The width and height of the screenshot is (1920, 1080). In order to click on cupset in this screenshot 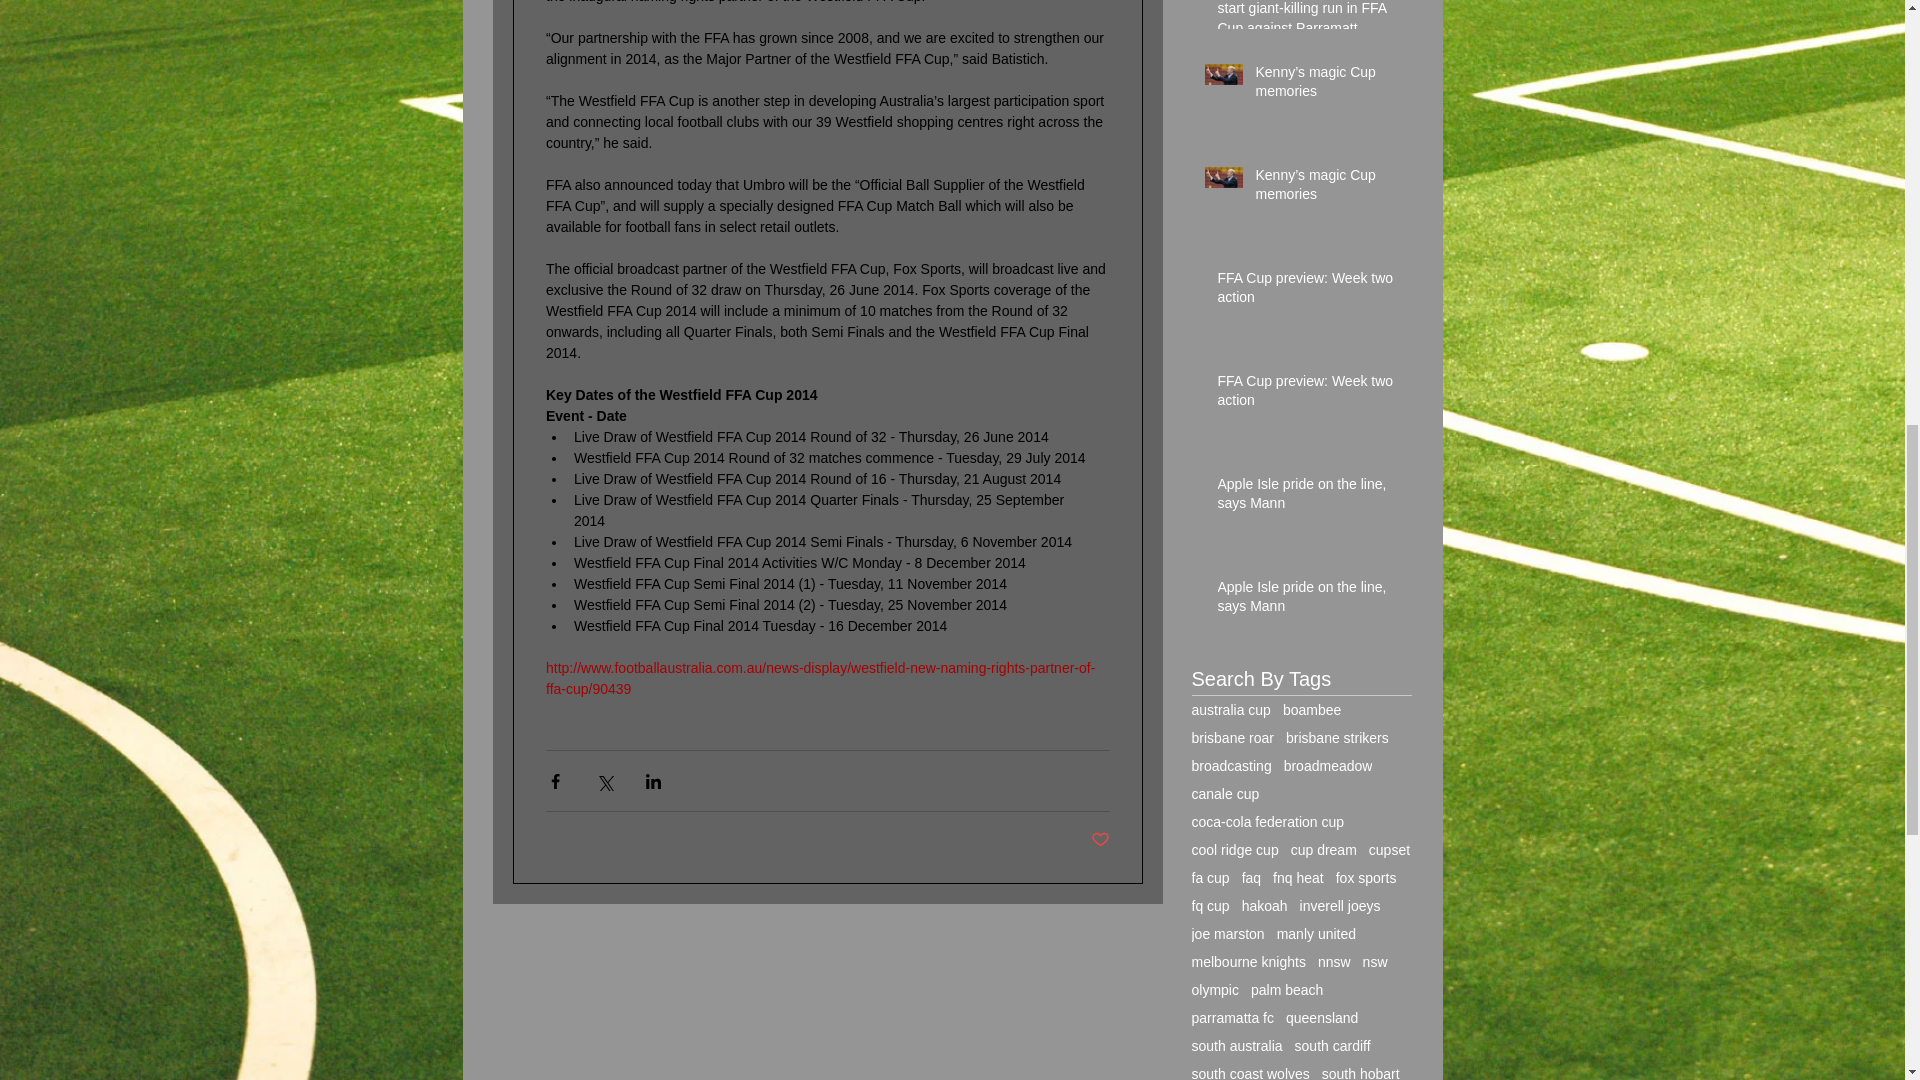, I will do `click(1388, 850)`.